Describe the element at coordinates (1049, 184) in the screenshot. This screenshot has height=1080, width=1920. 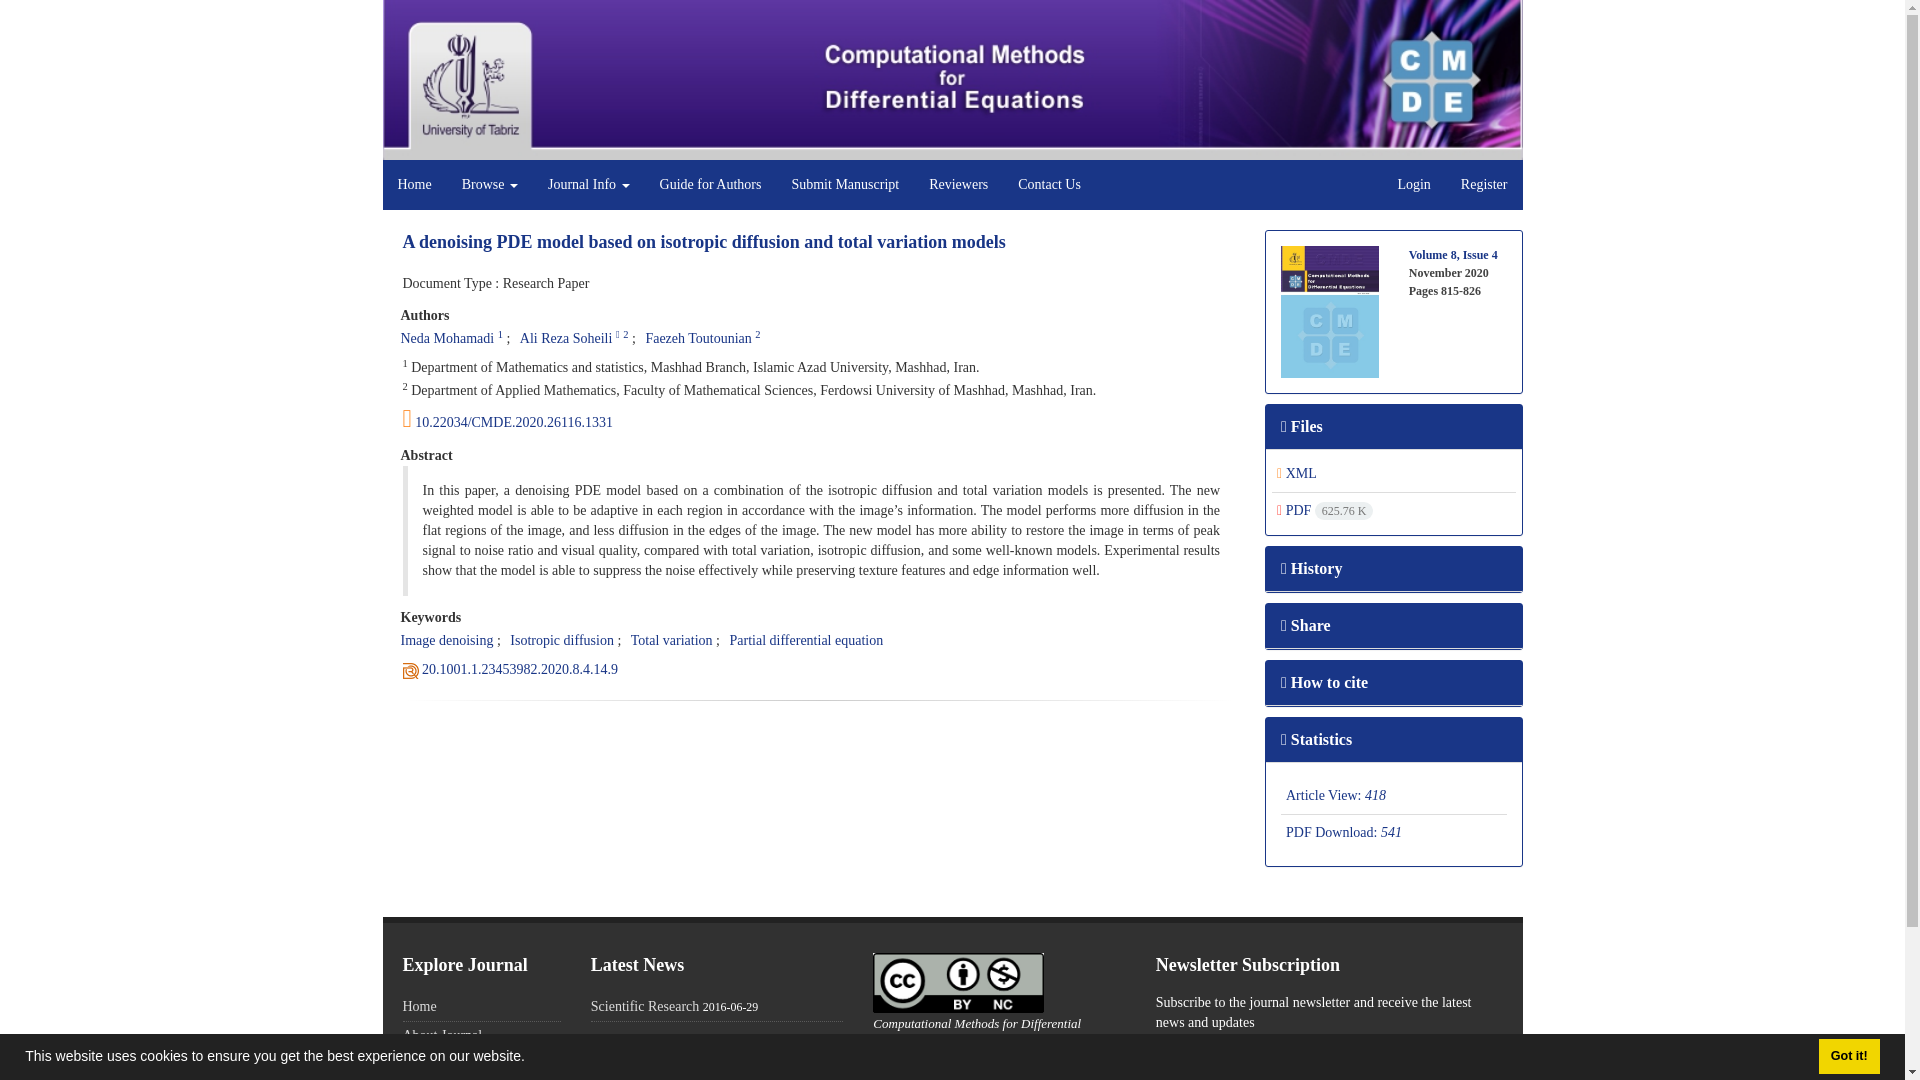
I see `Contact Us` at that location.